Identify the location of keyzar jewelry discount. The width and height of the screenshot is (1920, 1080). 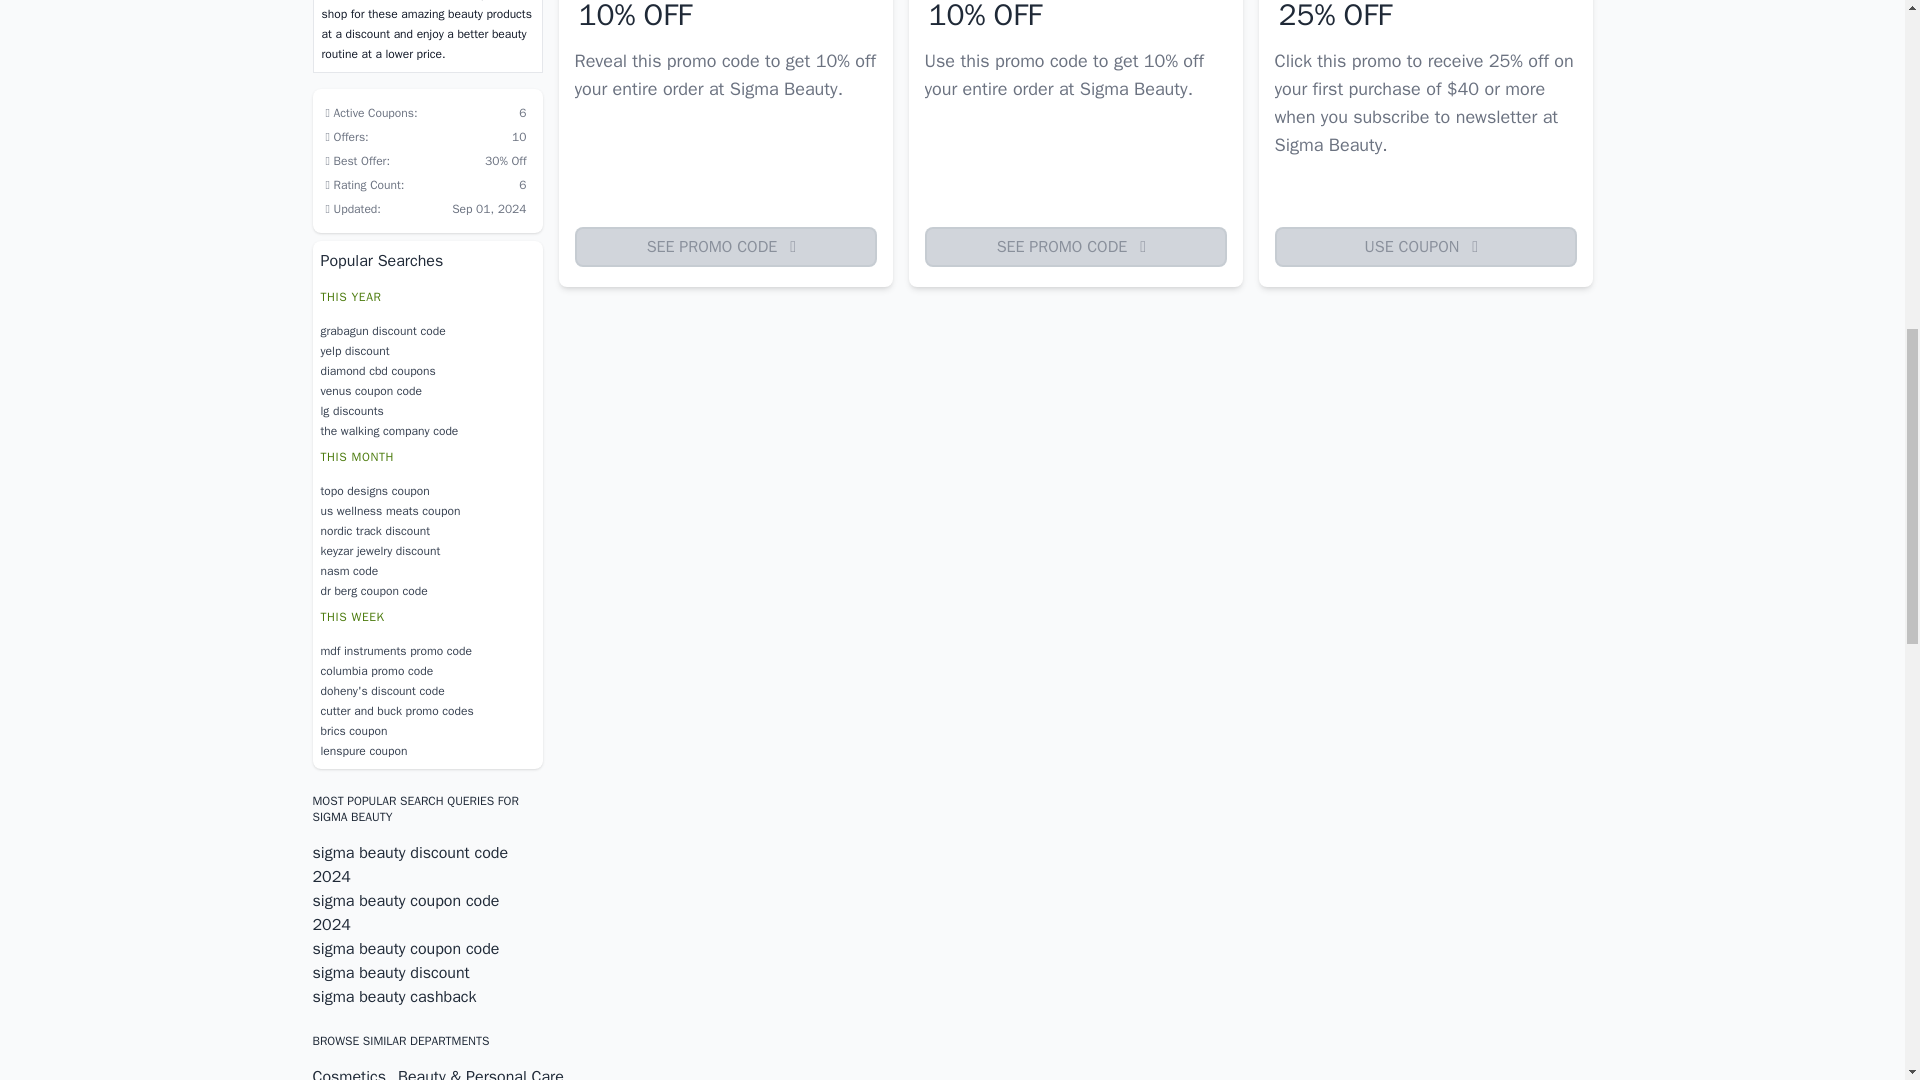
(426, 550).